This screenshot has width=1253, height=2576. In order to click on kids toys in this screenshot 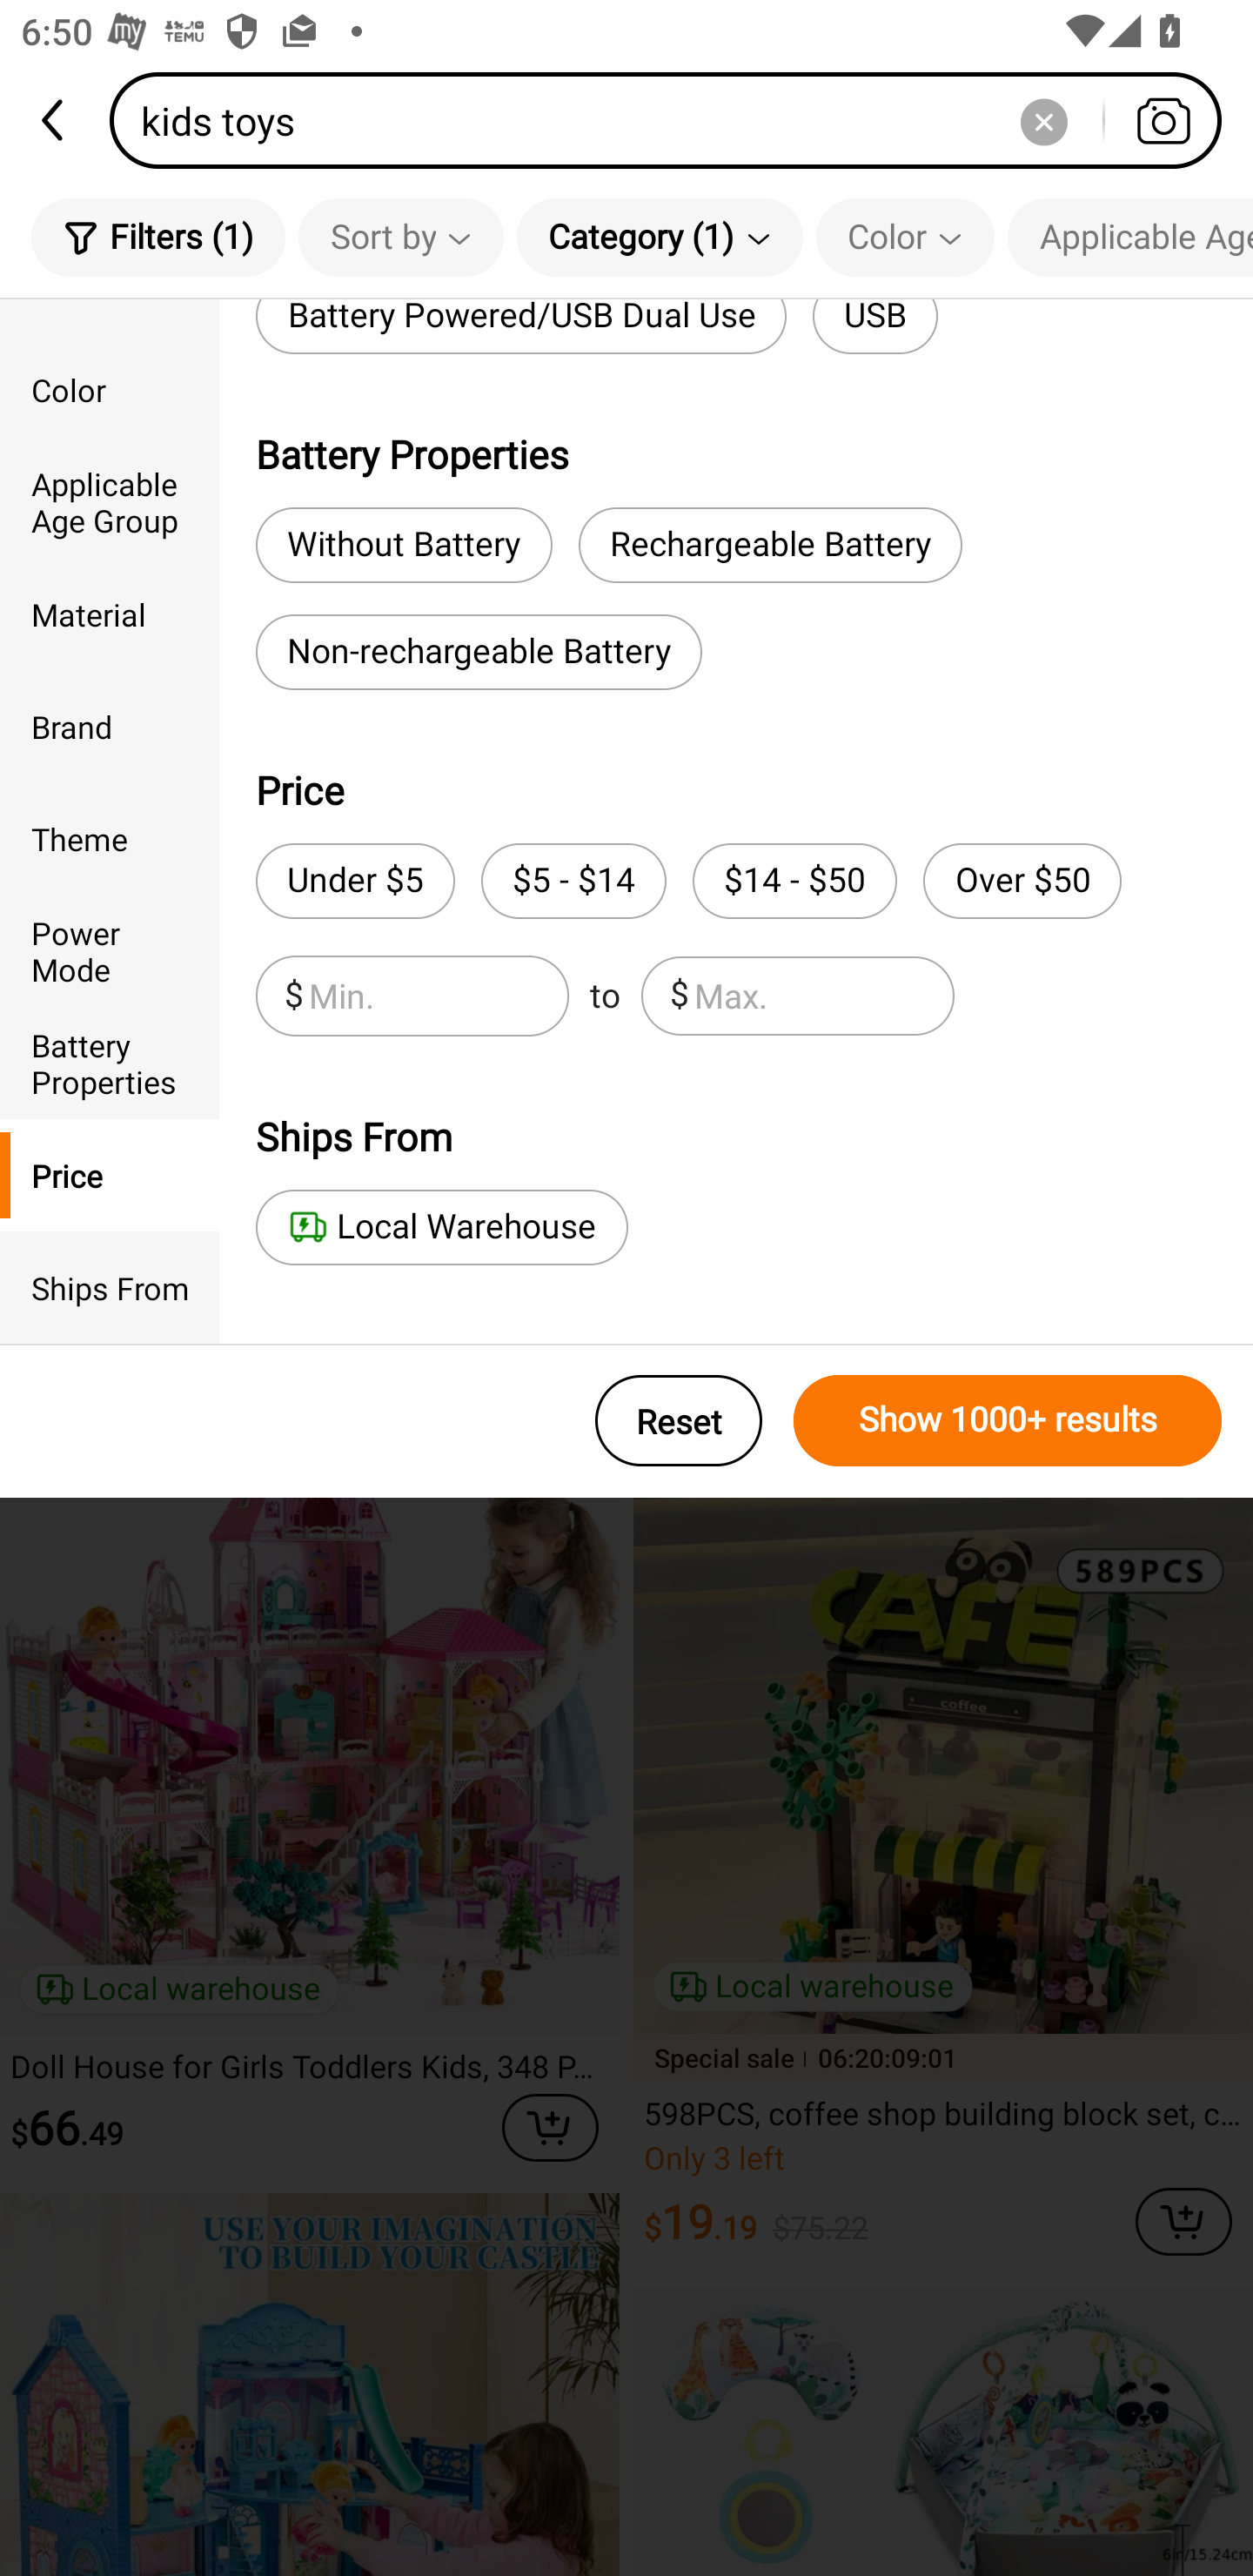, I will do `click(675, 120)`.